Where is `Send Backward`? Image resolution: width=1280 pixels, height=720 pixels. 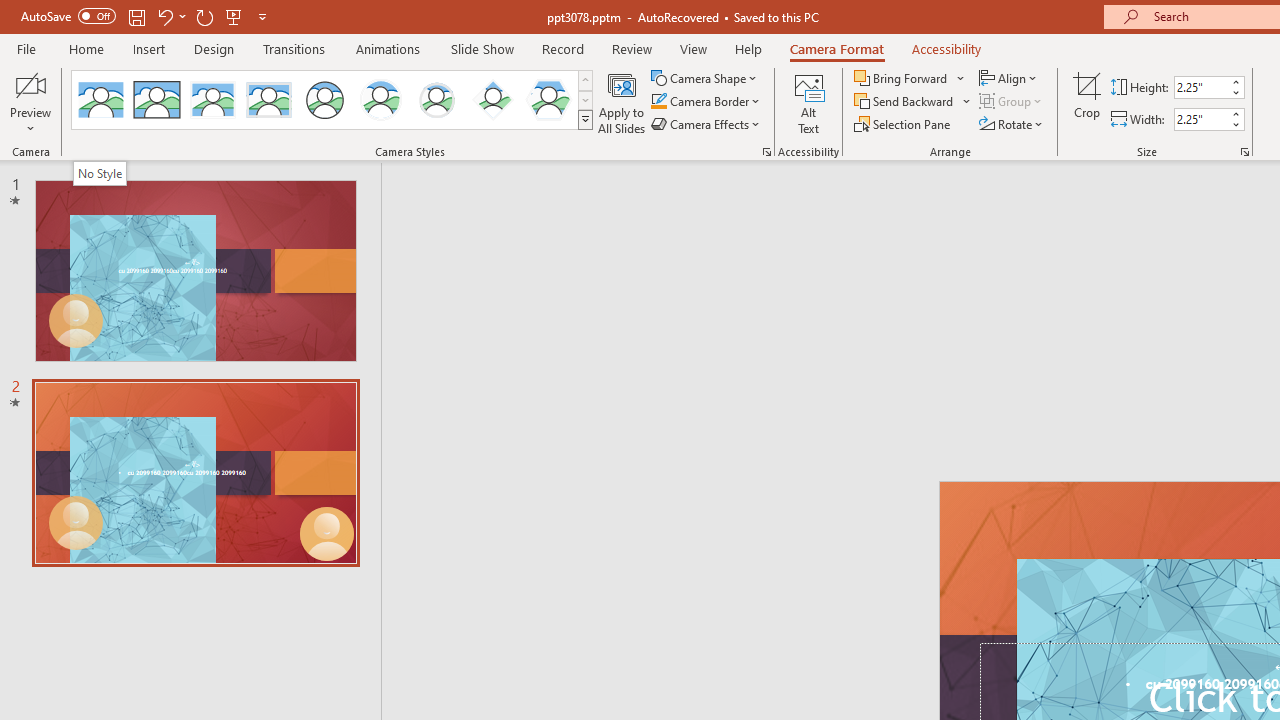
Send Backward is located at coordinates (913, 102).